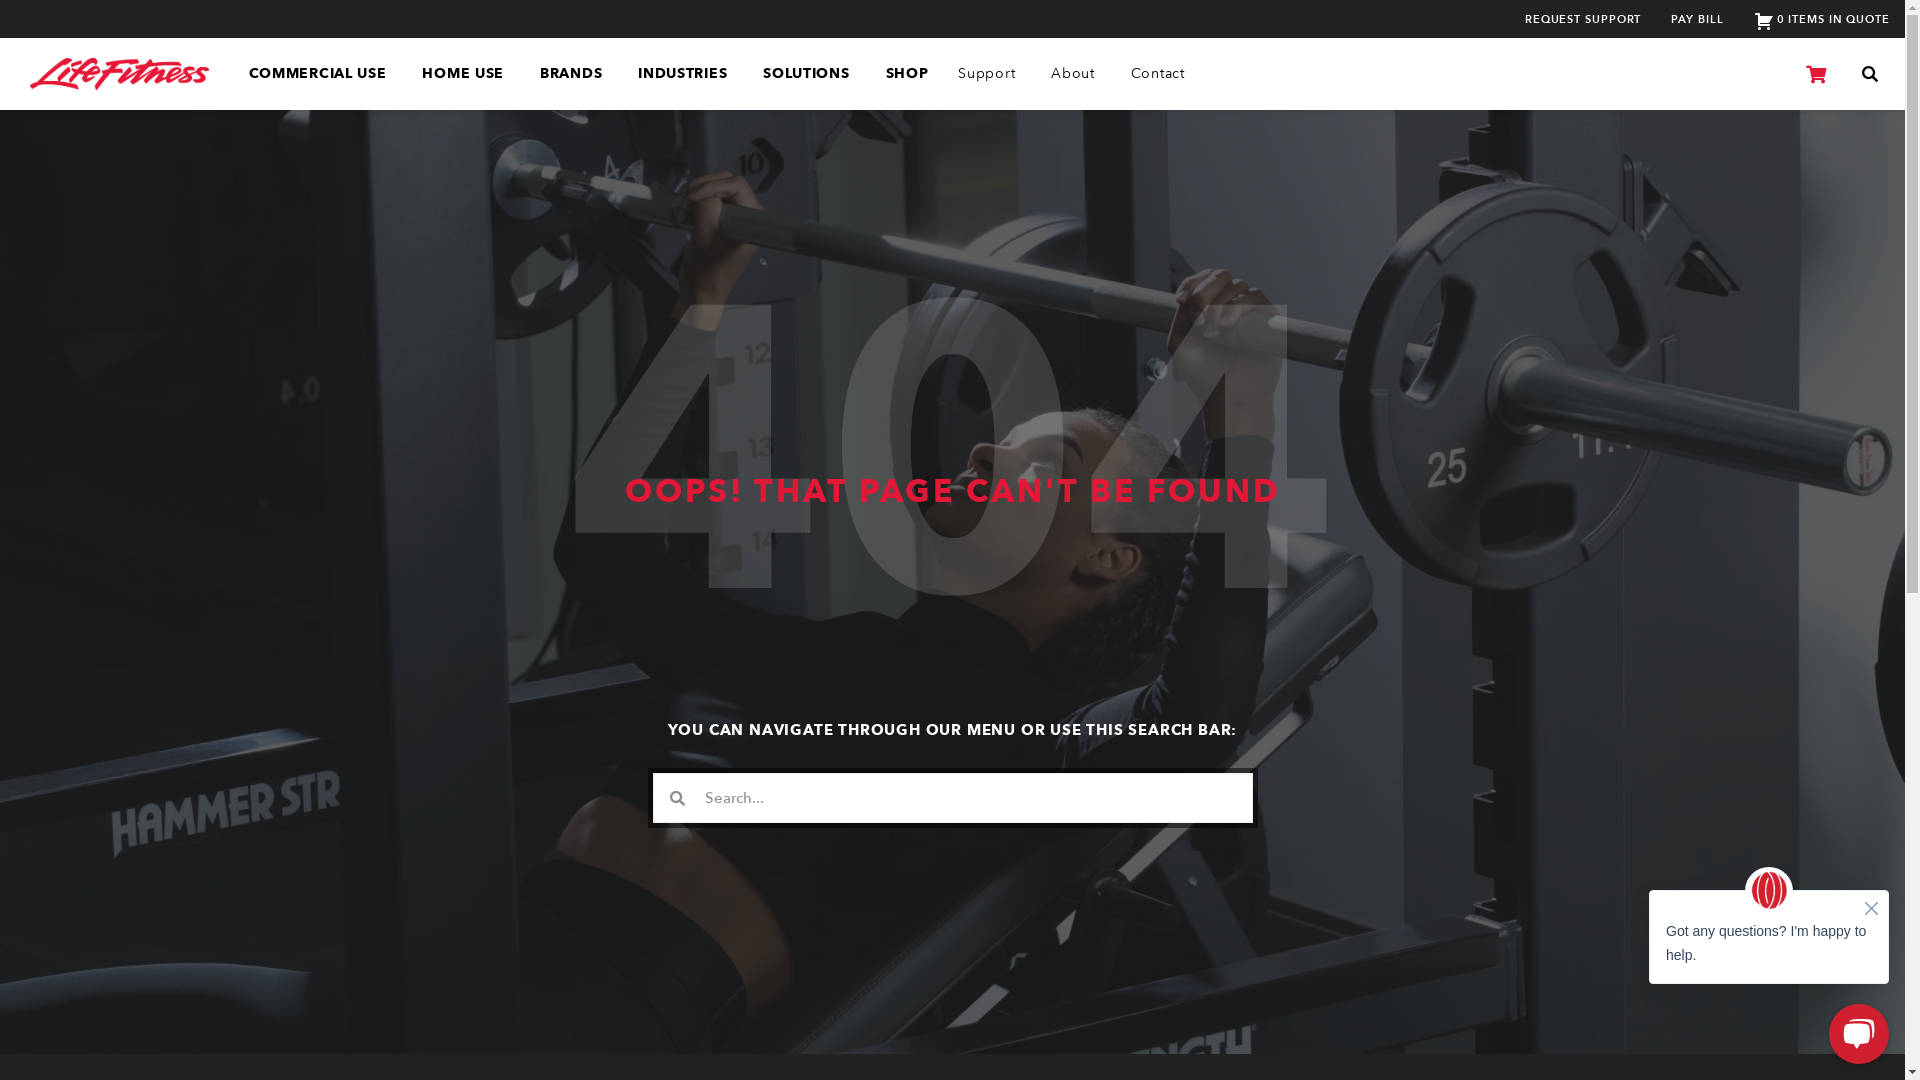 This screenshot has width=1920, height=1080. Describe the element at coordinates (321, 74) in the screenshot. I see `COMMERCIAL USE` at that location.